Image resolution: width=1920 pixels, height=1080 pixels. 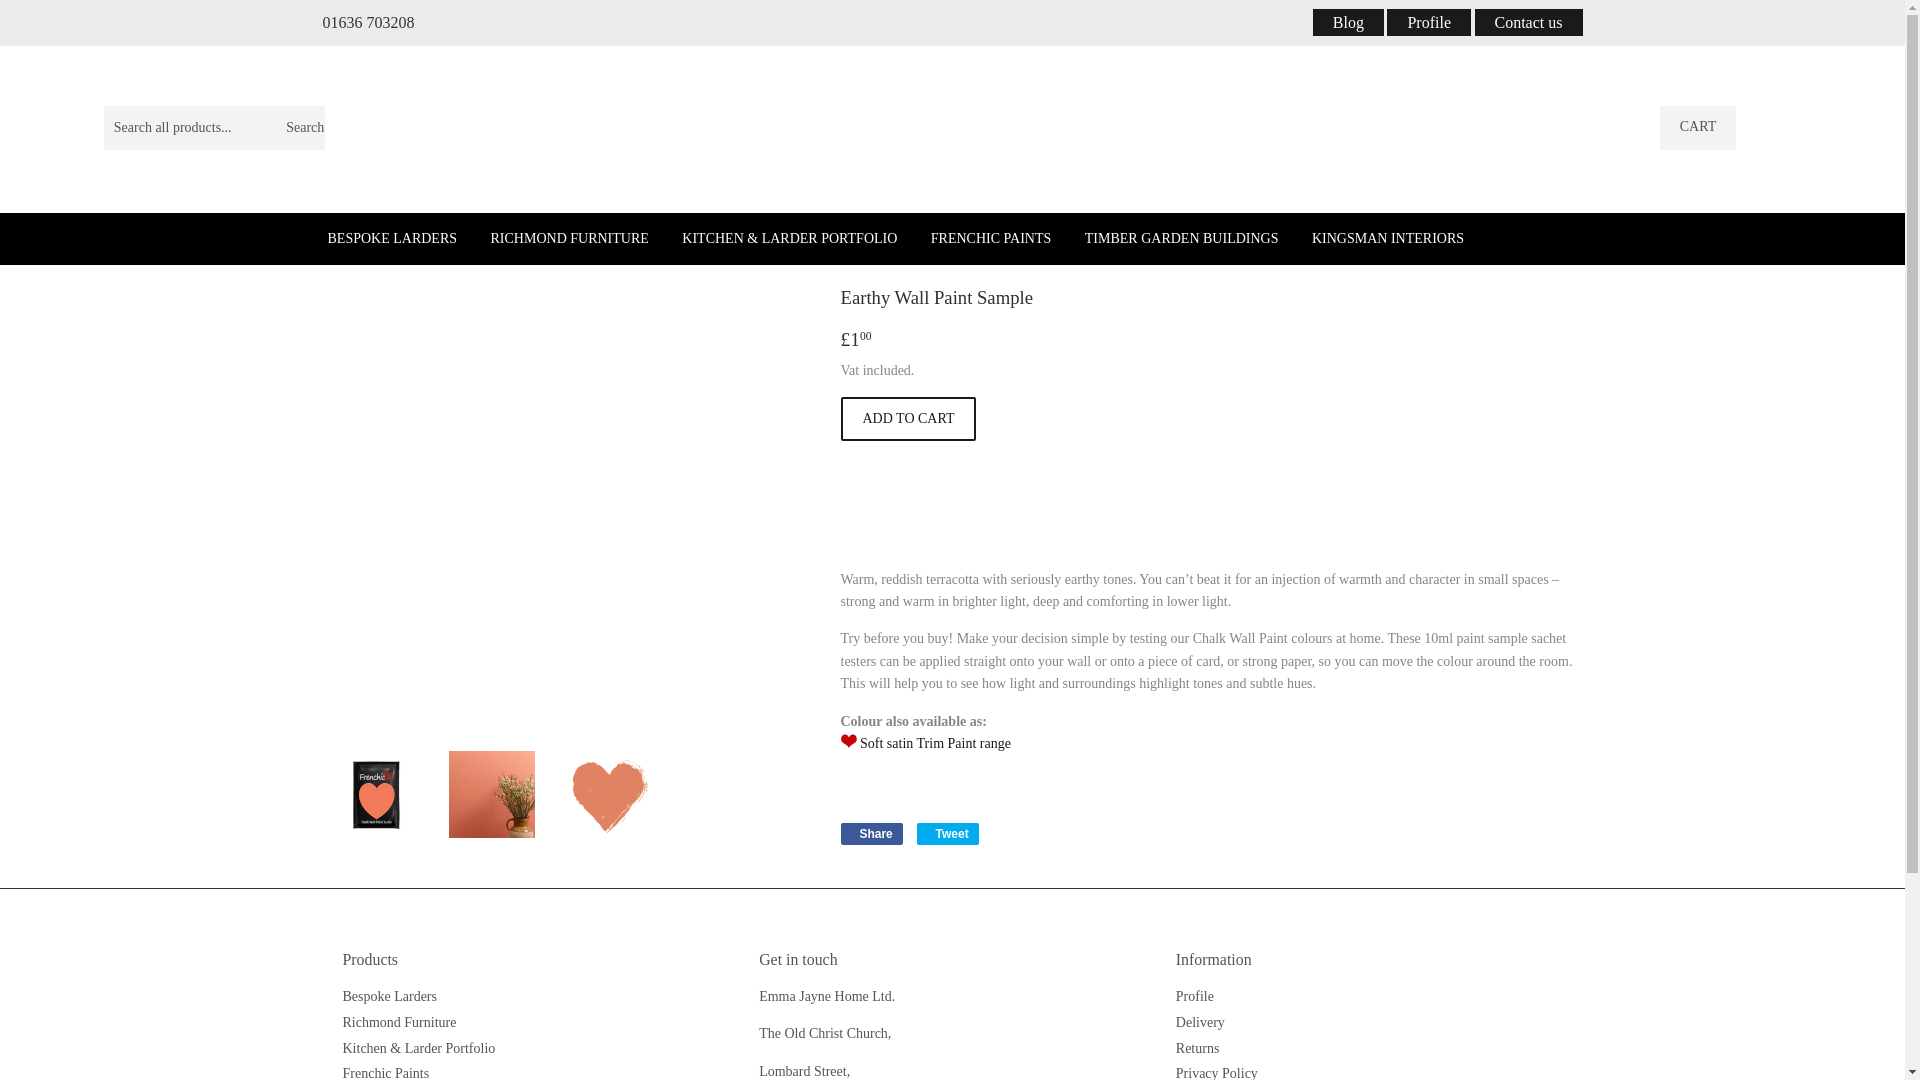 I want to click on Tweet on Twitter, so click(x=948, y=833).